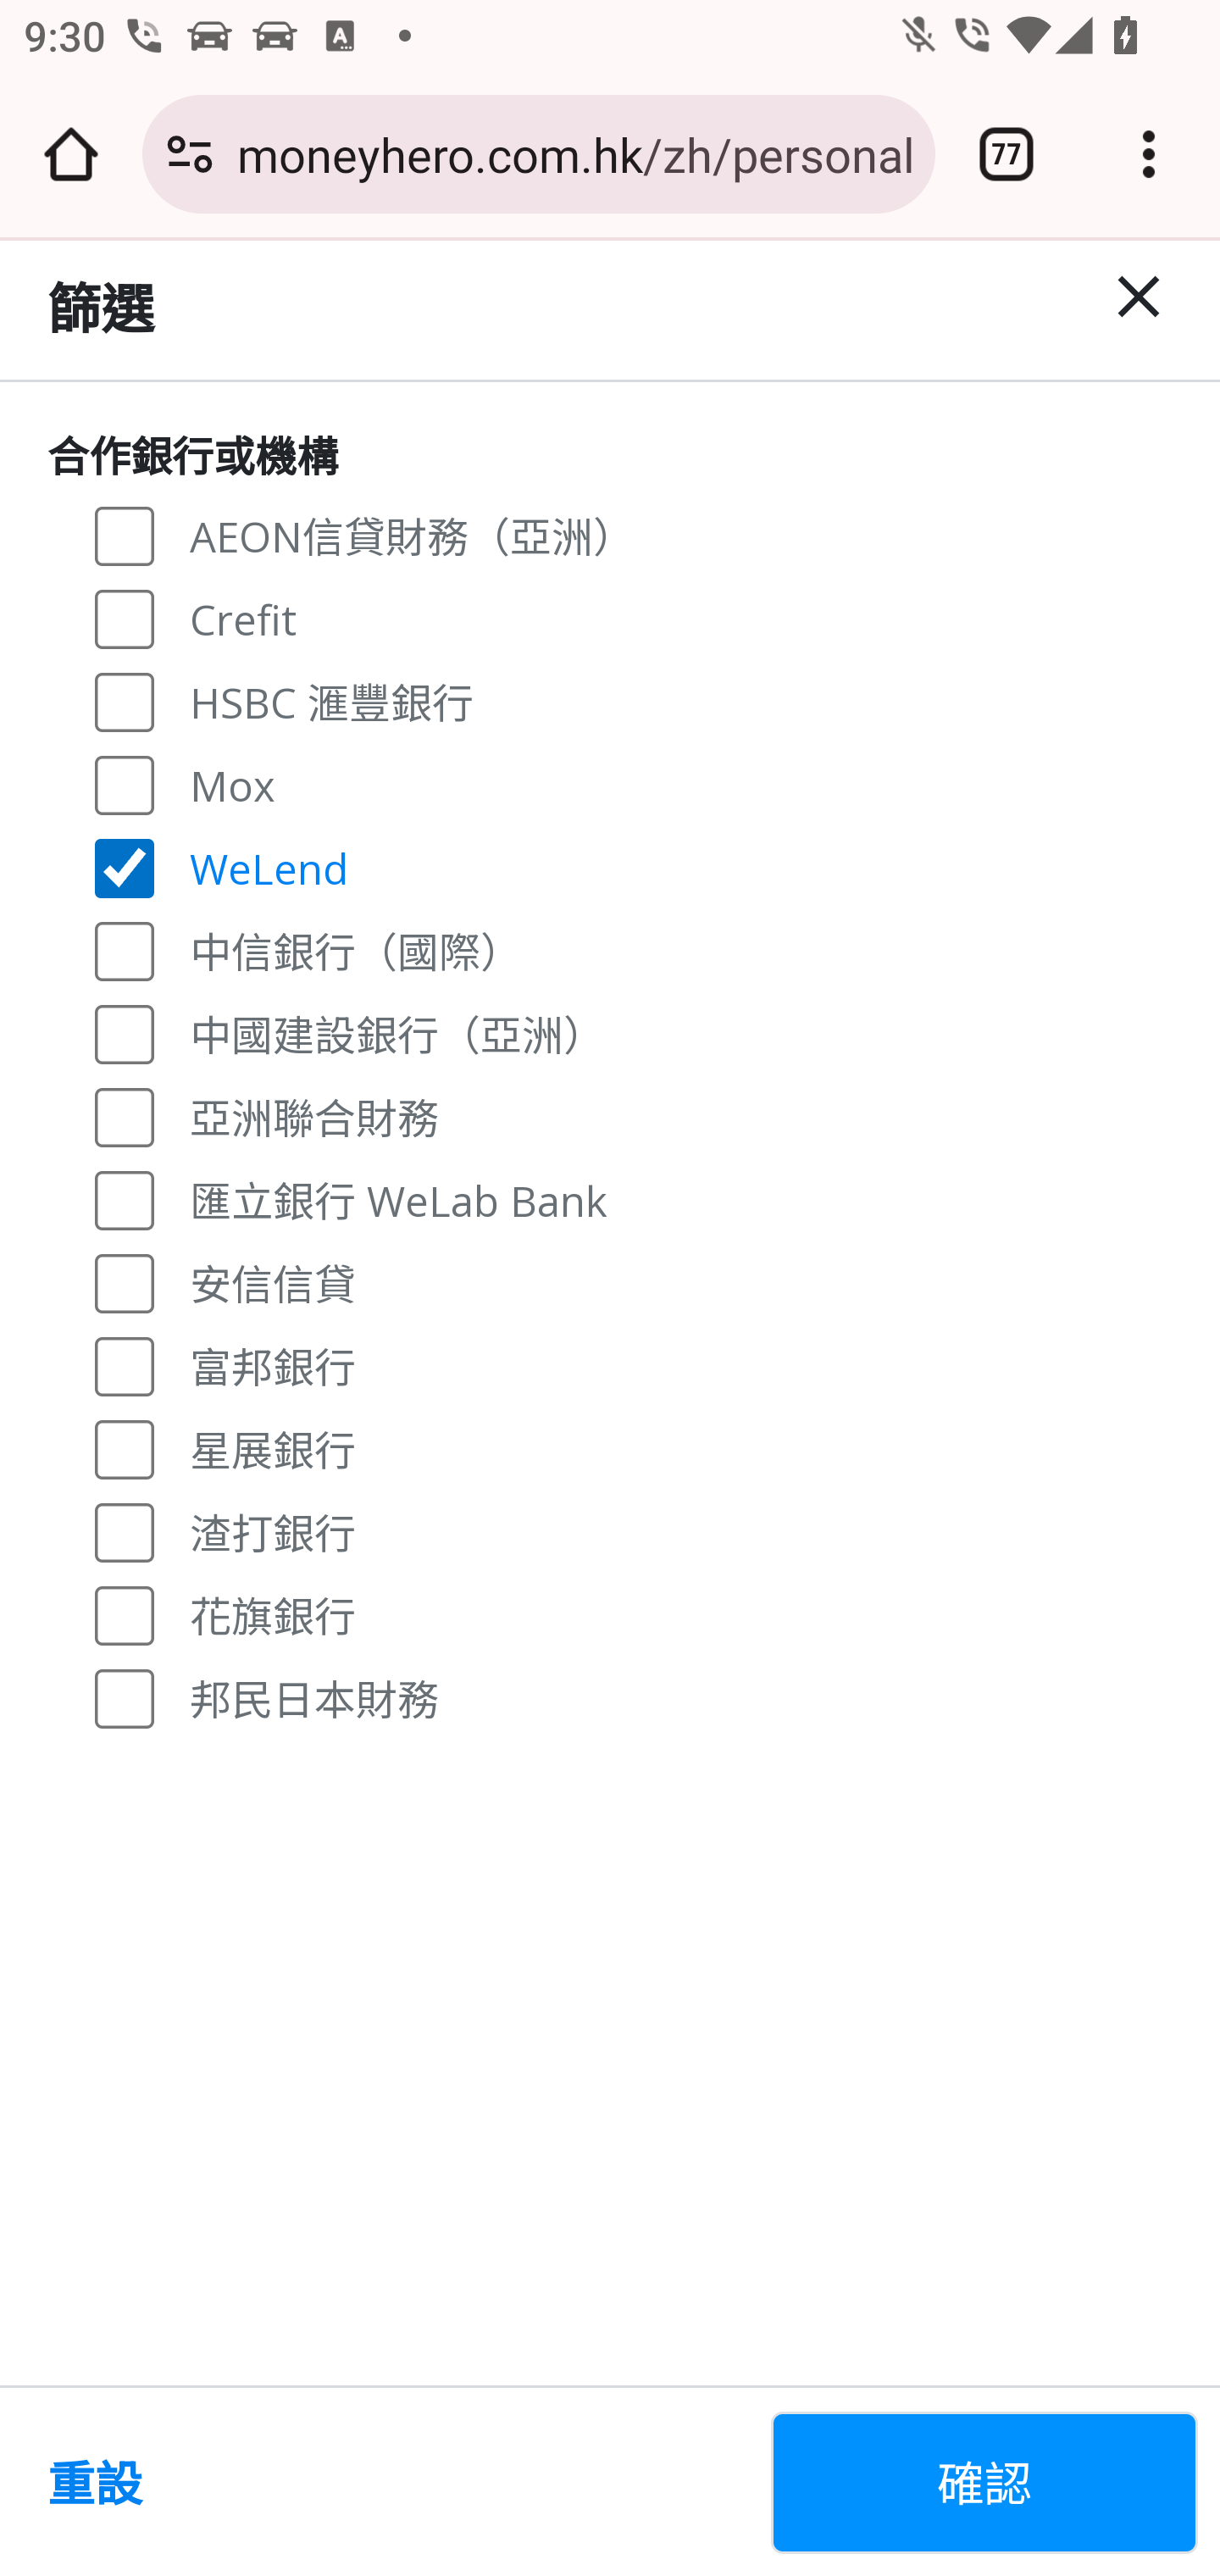 The height and width of the screenshot is (2576, 1220). I want to click on 重設, so click(396, 2483).